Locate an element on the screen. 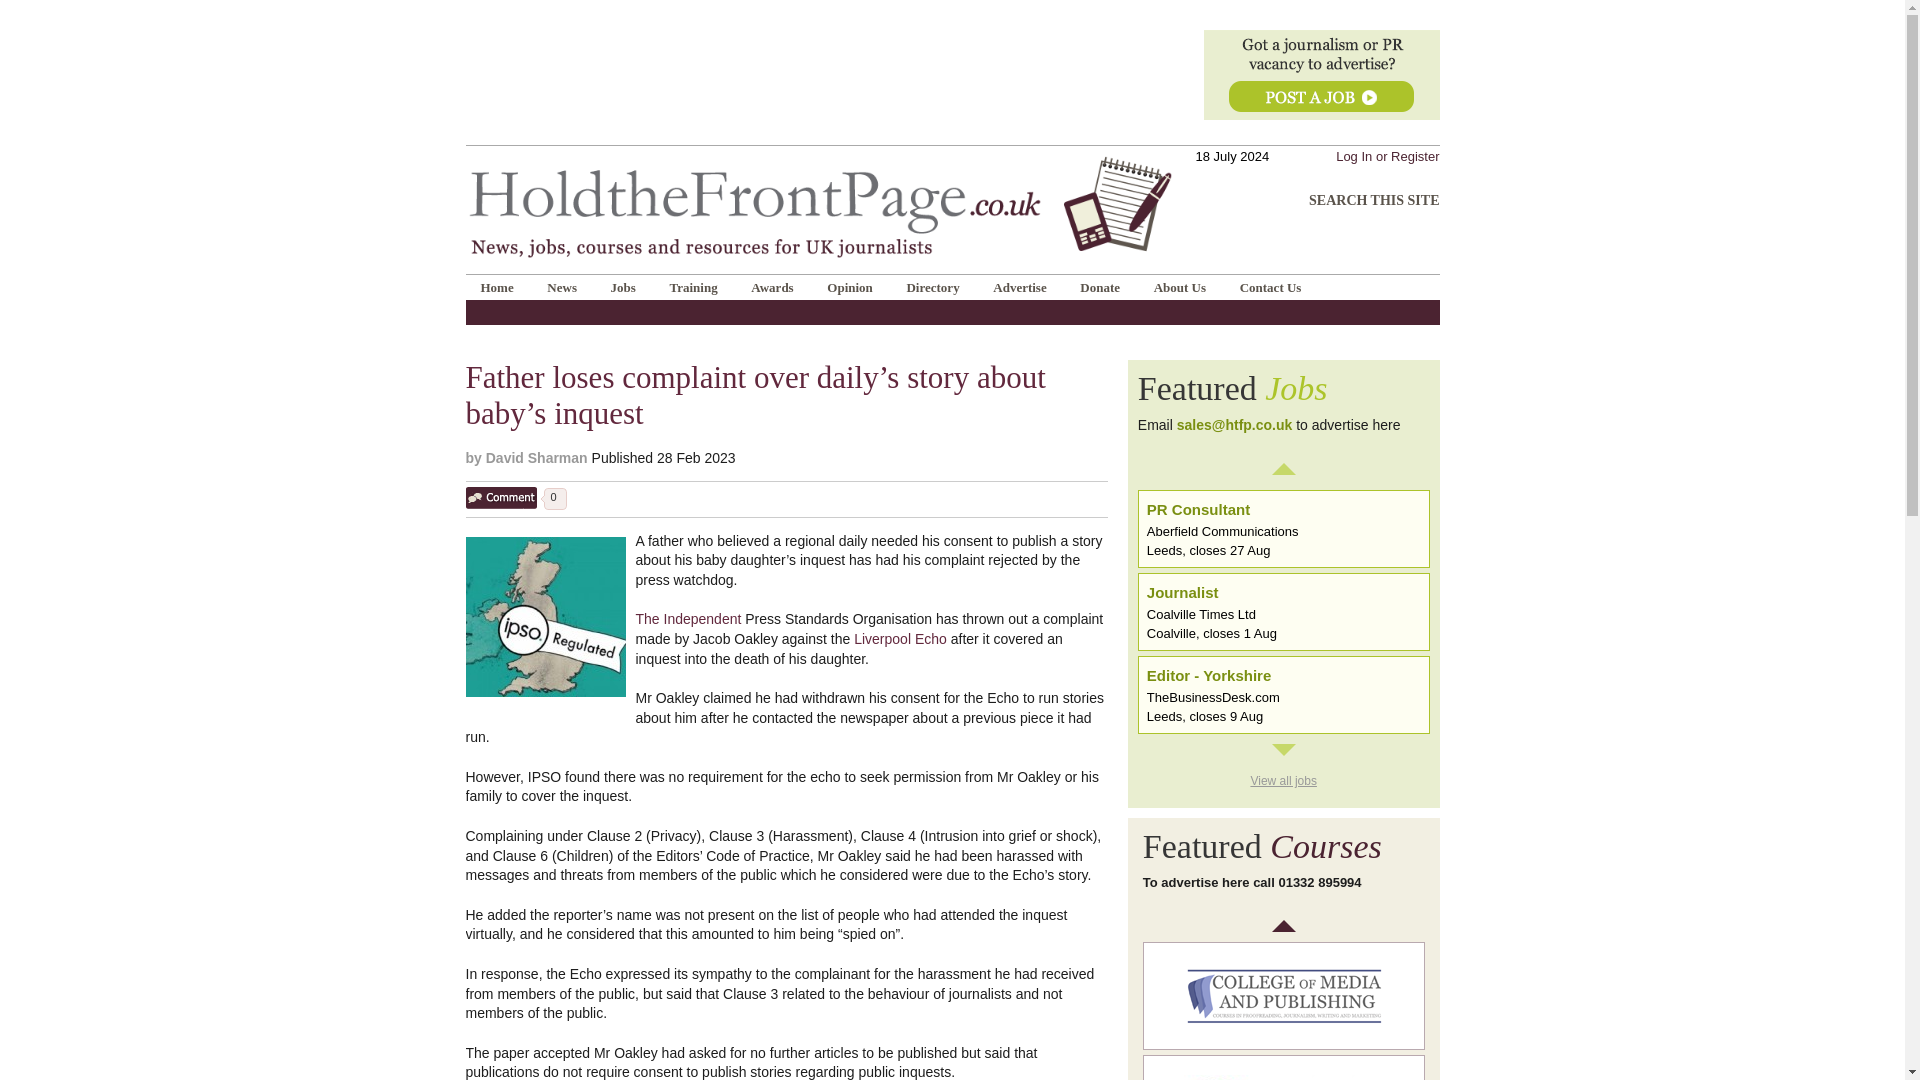 The width and height of the screenshot is (1920, 1080). Home is located at coordinates (498, 286).